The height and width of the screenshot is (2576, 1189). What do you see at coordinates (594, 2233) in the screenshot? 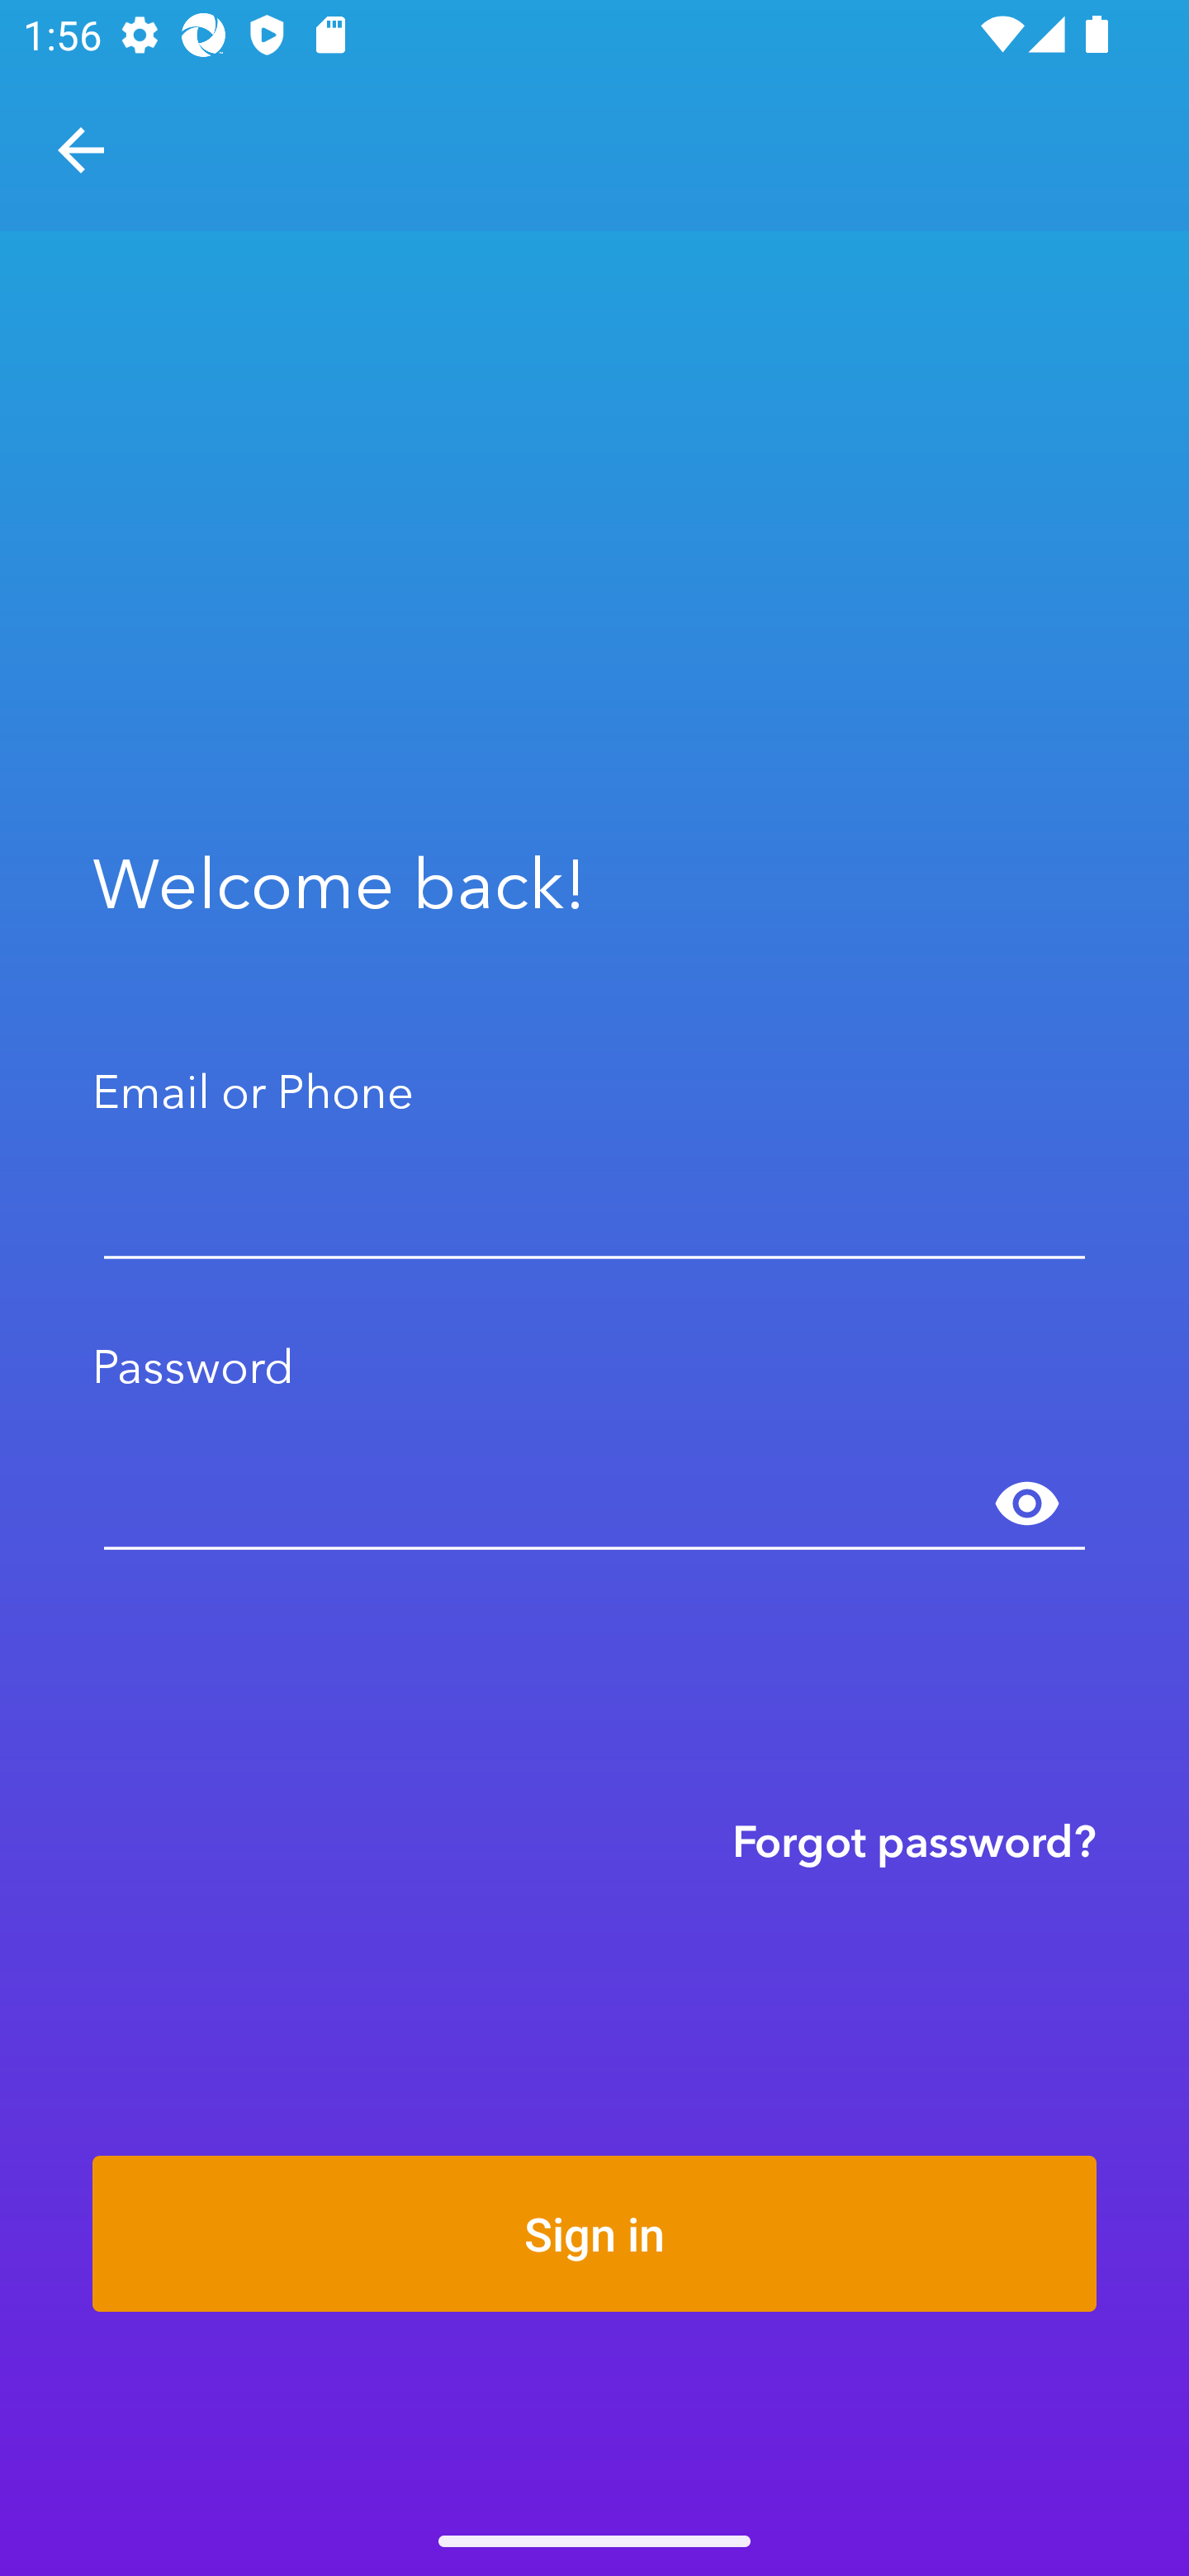
I see `Sign in` at bounding box center [594, 2233].